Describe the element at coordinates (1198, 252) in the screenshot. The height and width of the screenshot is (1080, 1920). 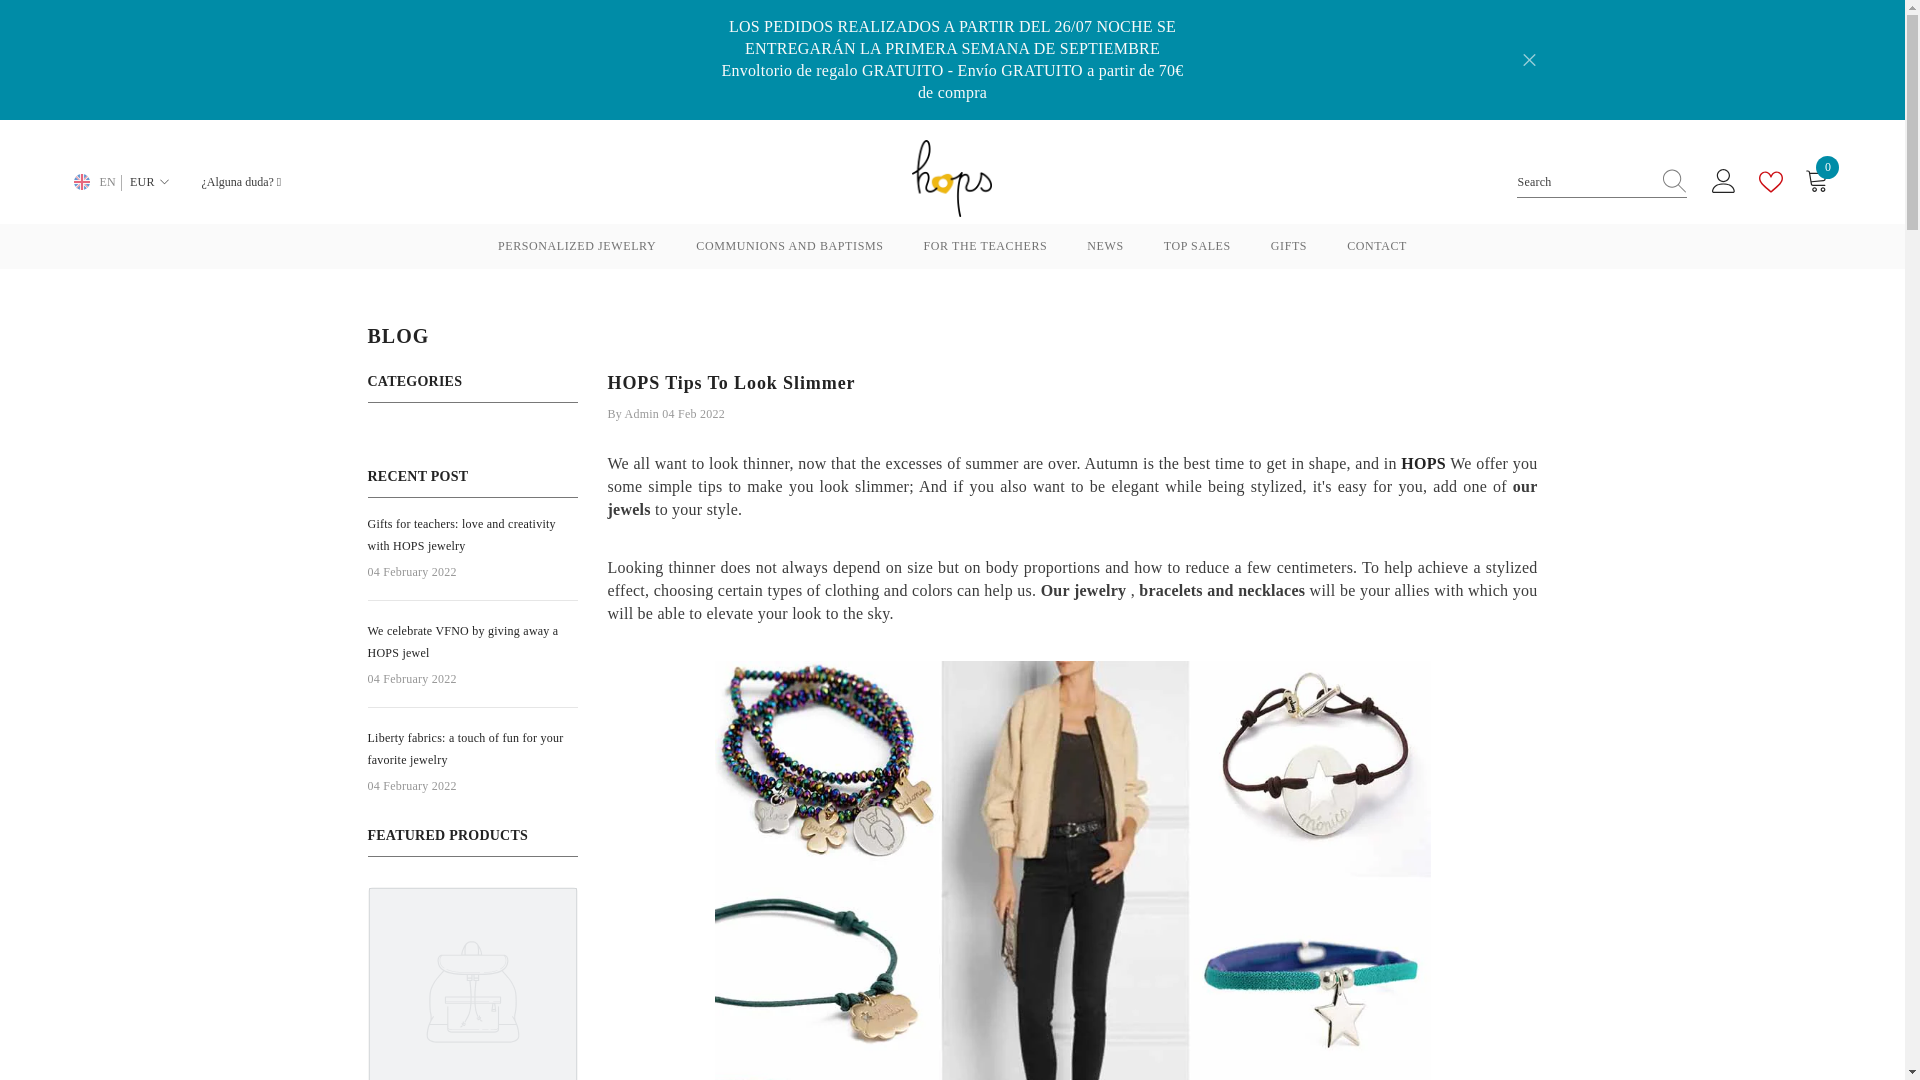
I see `TOP SALES` at that location.